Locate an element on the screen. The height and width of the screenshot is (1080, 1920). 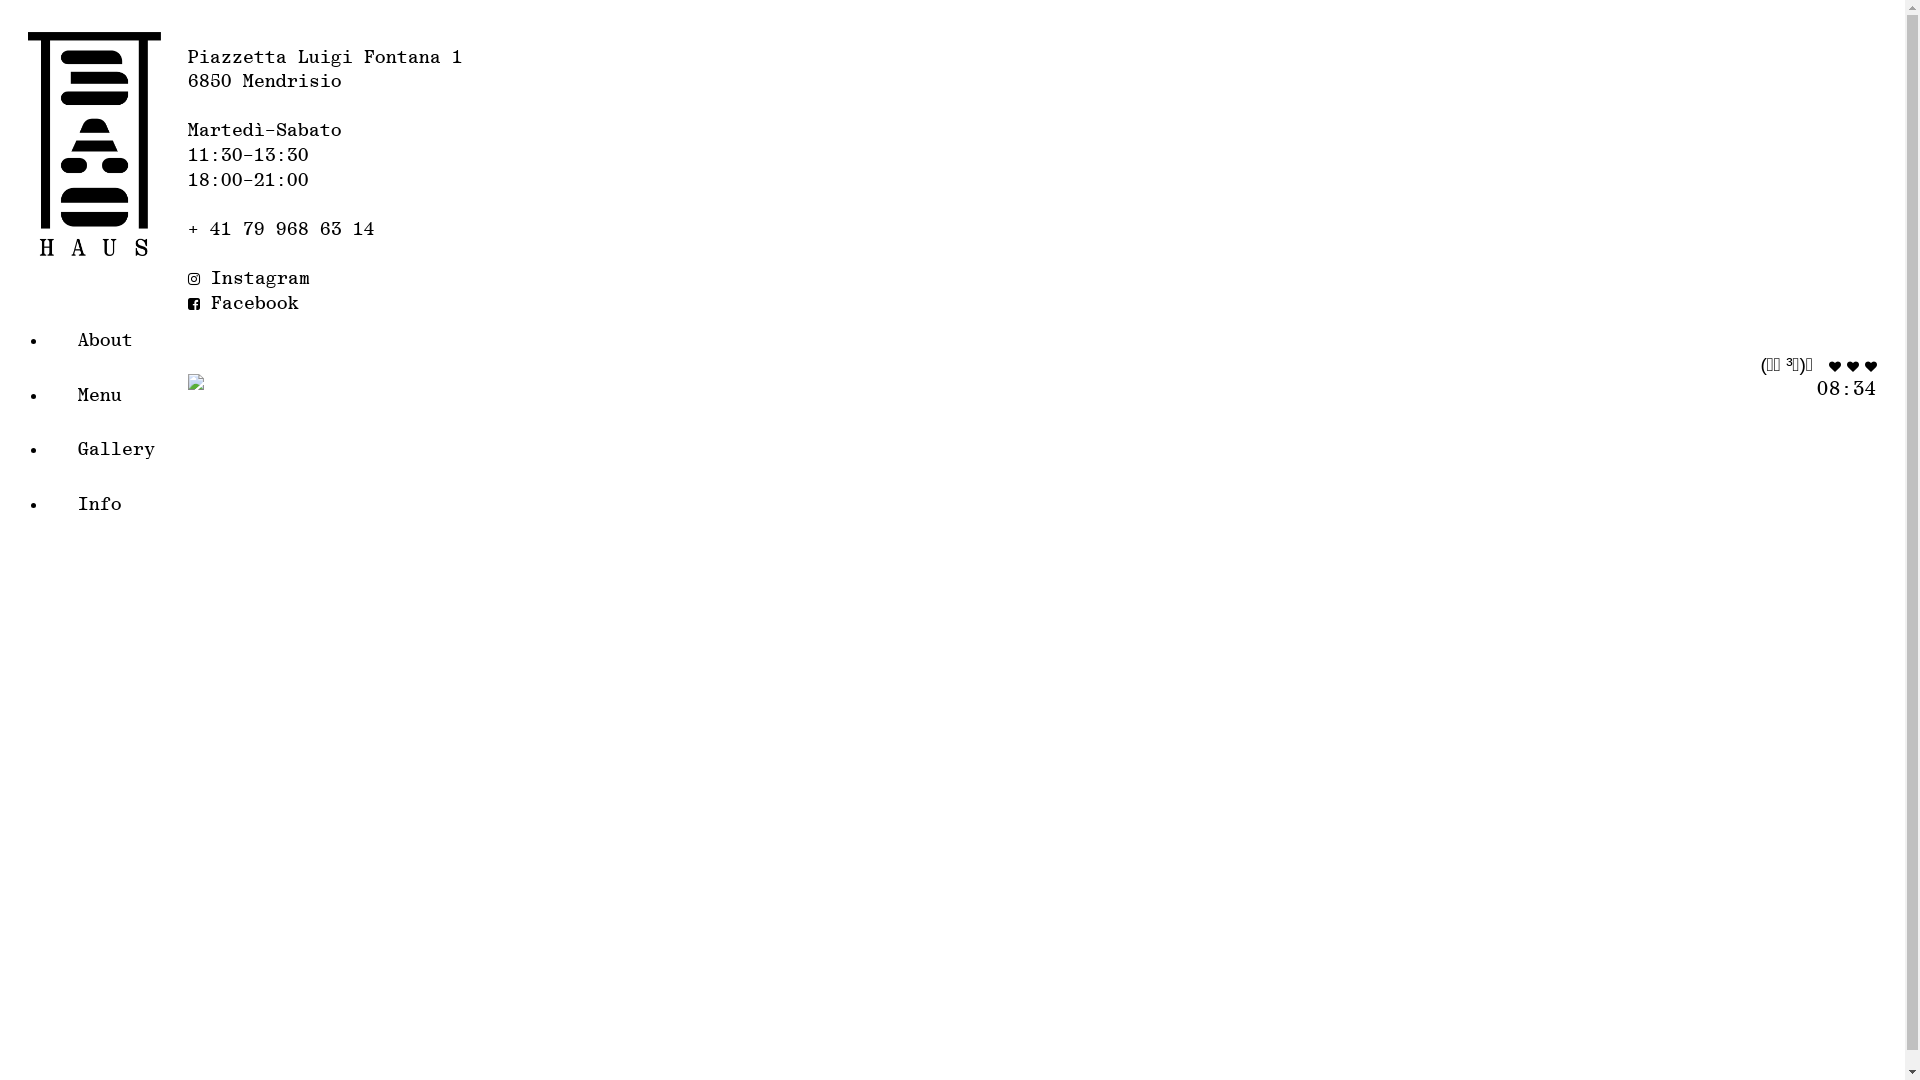
Piazzetta Luigi Fontana 1
6850 Mendrisio is located at coordinates (326, 70).